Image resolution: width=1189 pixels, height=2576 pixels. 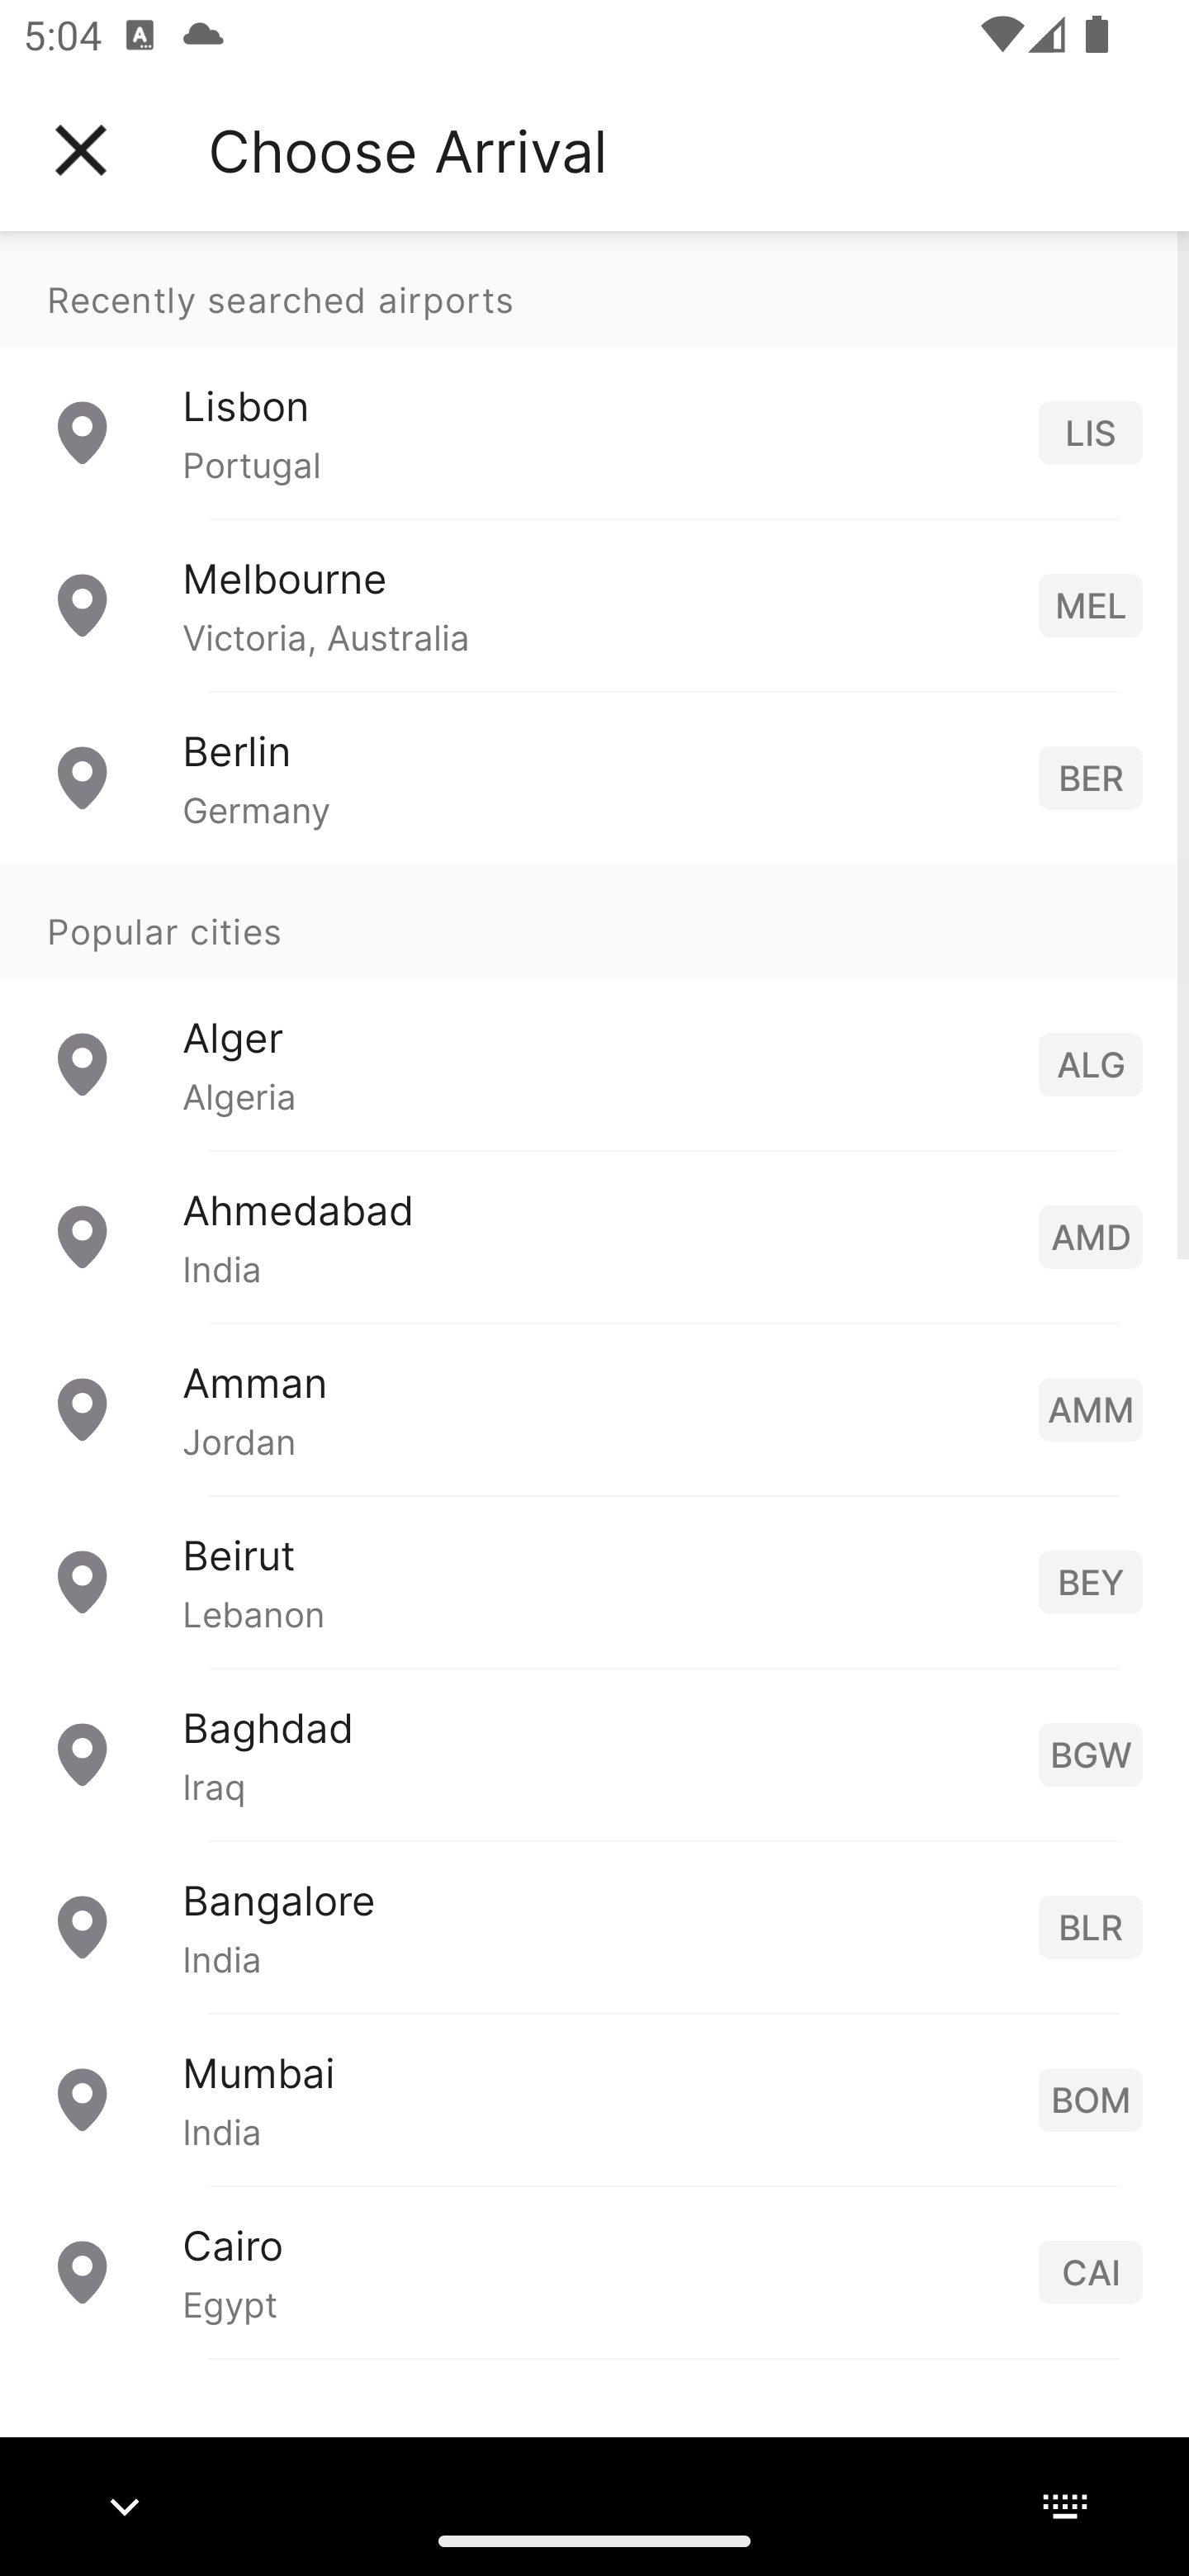 What do you see at coordinates (594, 604) in the screenshot?
I see `Melbourne Victoria, Australia MEL` at bounding box center [594, 604].